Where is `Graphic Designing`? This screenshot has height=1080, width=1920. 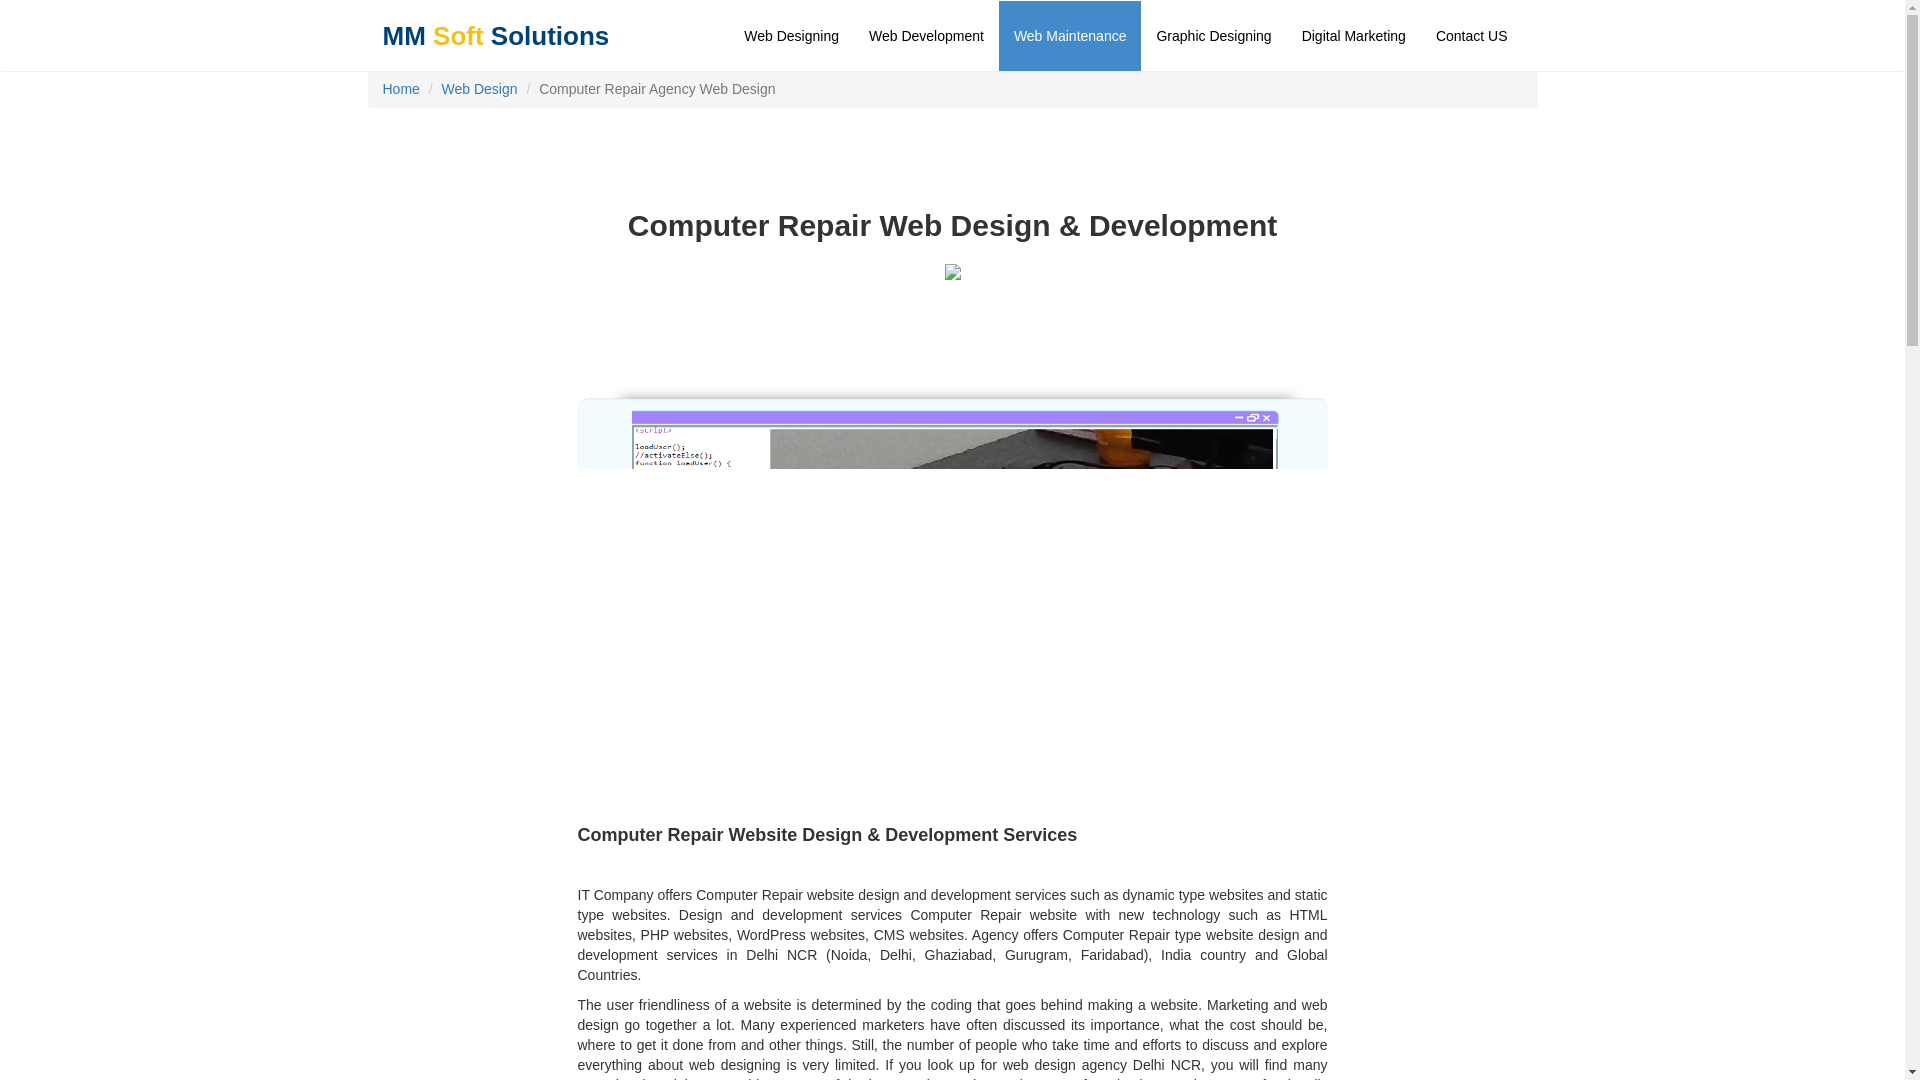 Graphic Designing is located at coordinates (1213, 36).